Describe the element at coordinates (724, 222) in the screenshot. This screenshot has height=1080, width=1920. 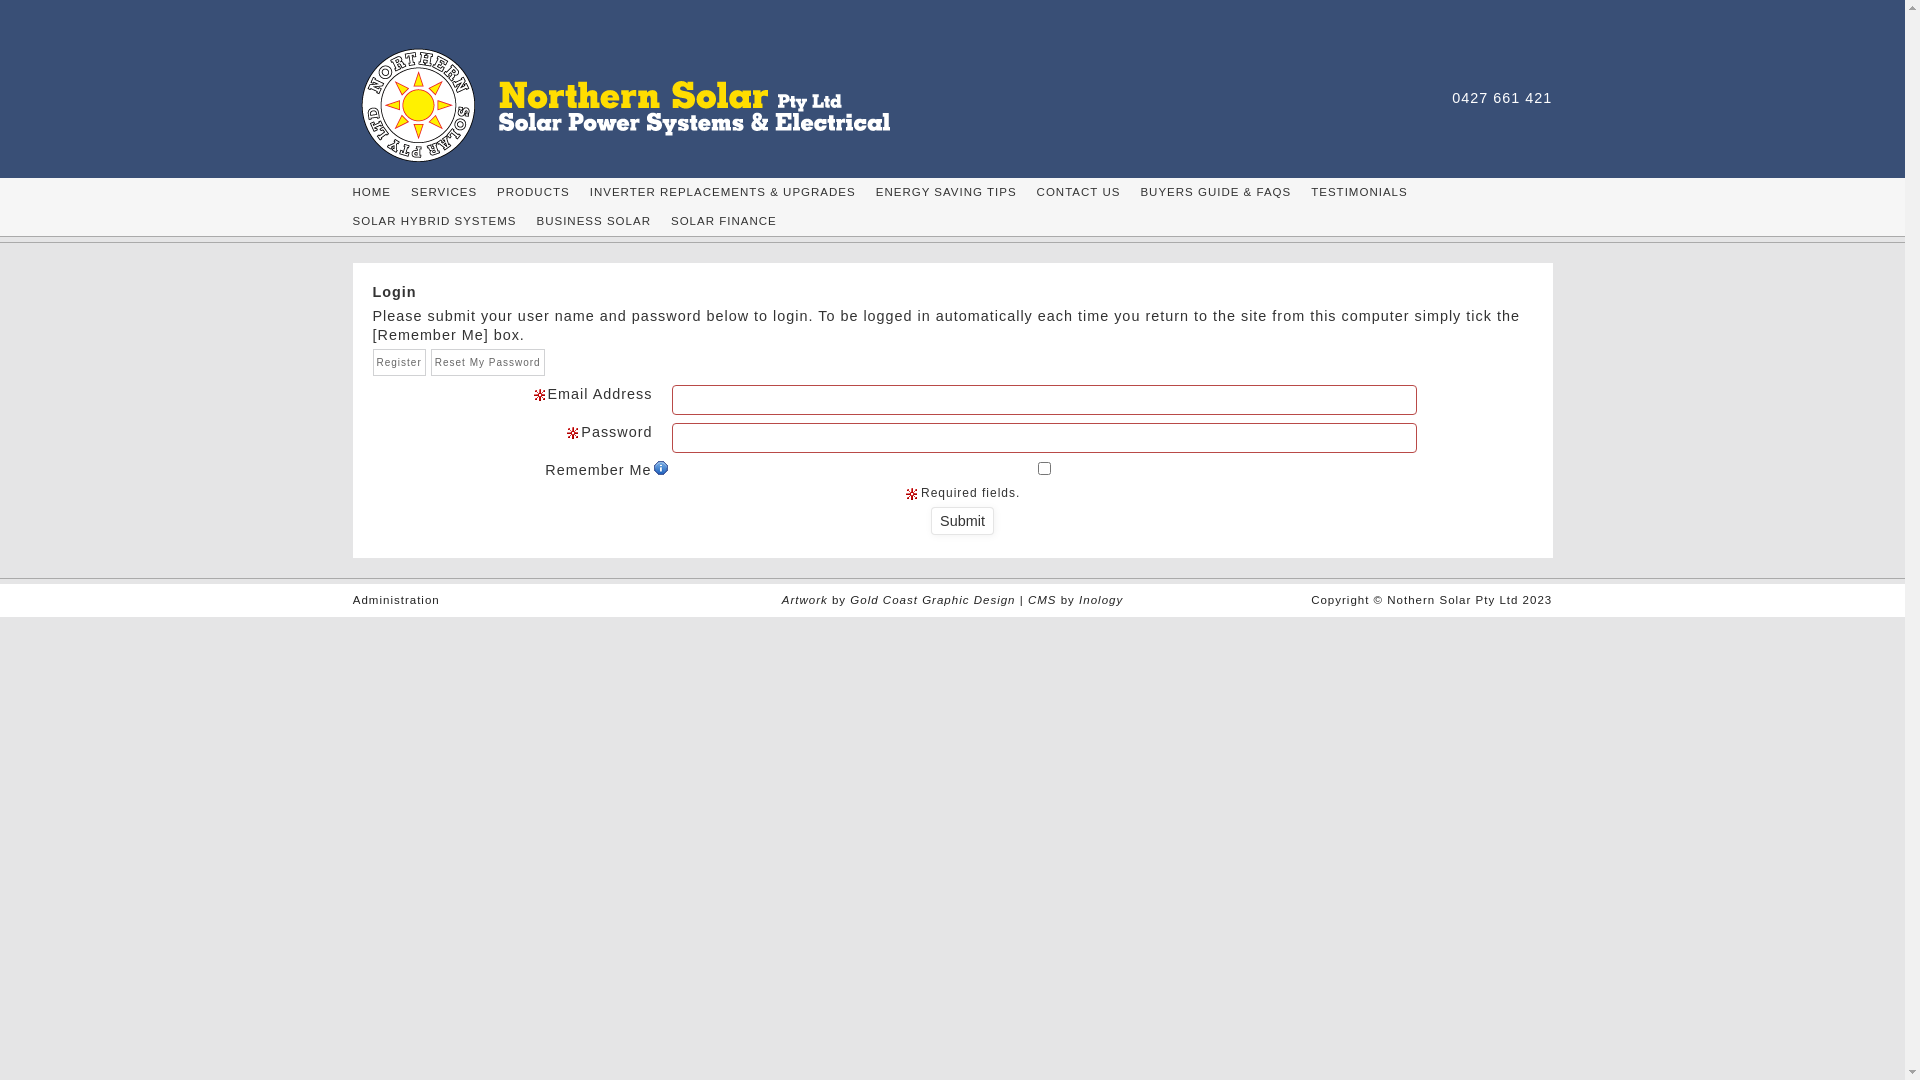
I see `SOLAR FINANCE` at that location.